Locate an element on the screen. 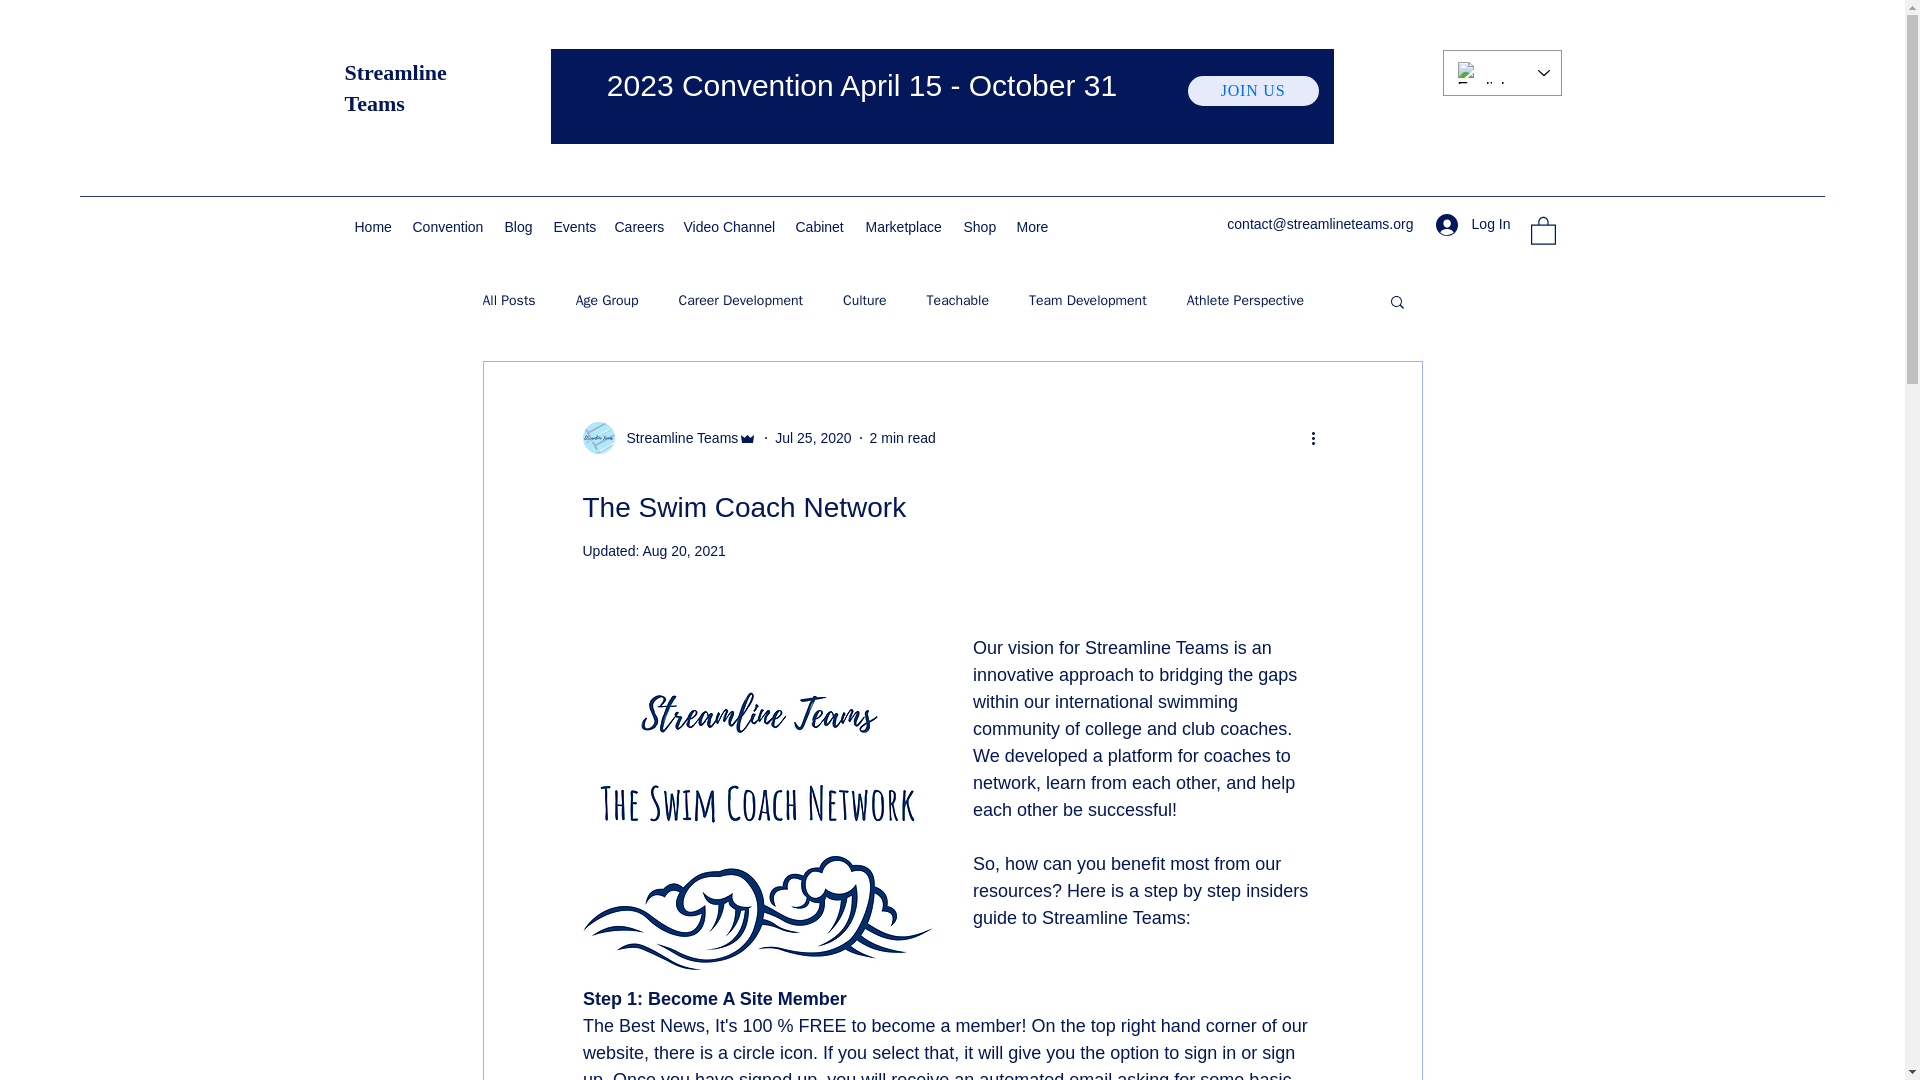 The width and height of the screenshot is (1920, 1080). Streamline Teams is located at coordinates (394, 88).